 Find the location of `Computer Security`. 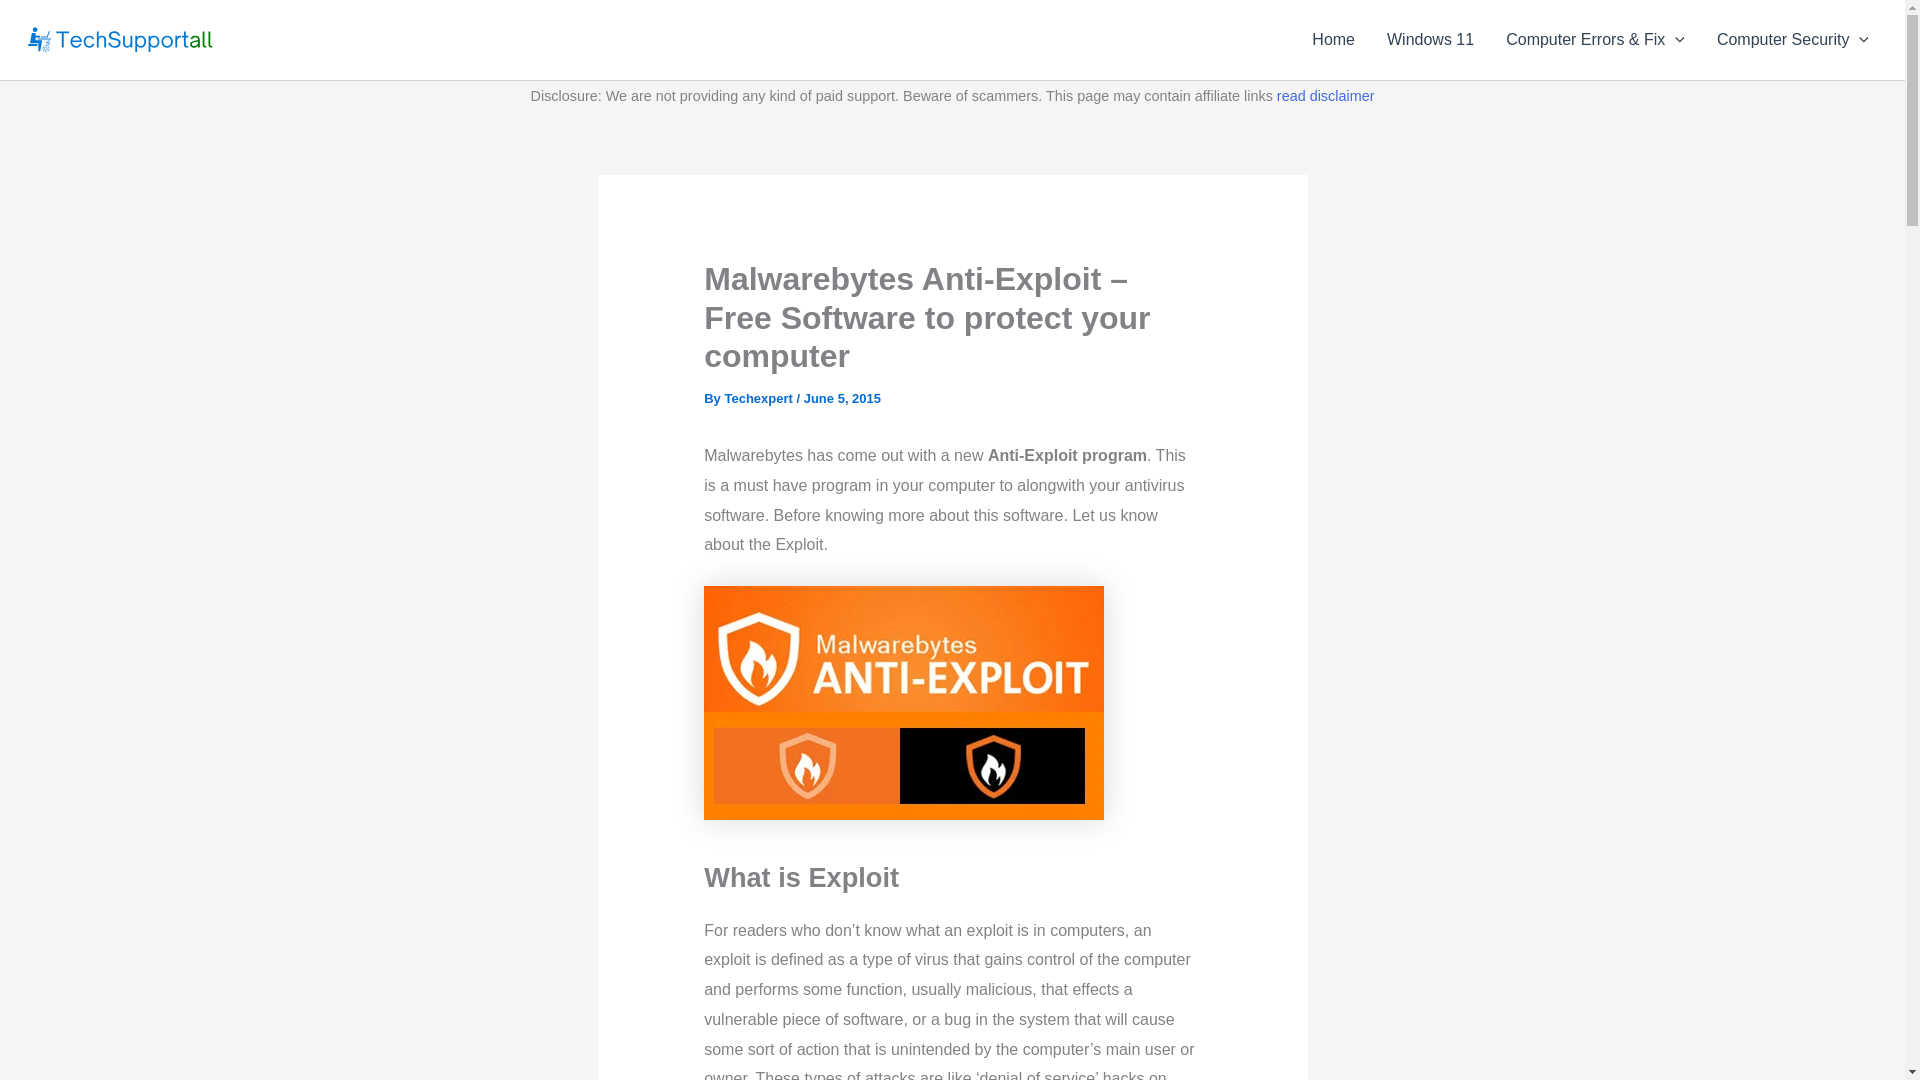

Computer Security is located at coordinates (1793, 40).